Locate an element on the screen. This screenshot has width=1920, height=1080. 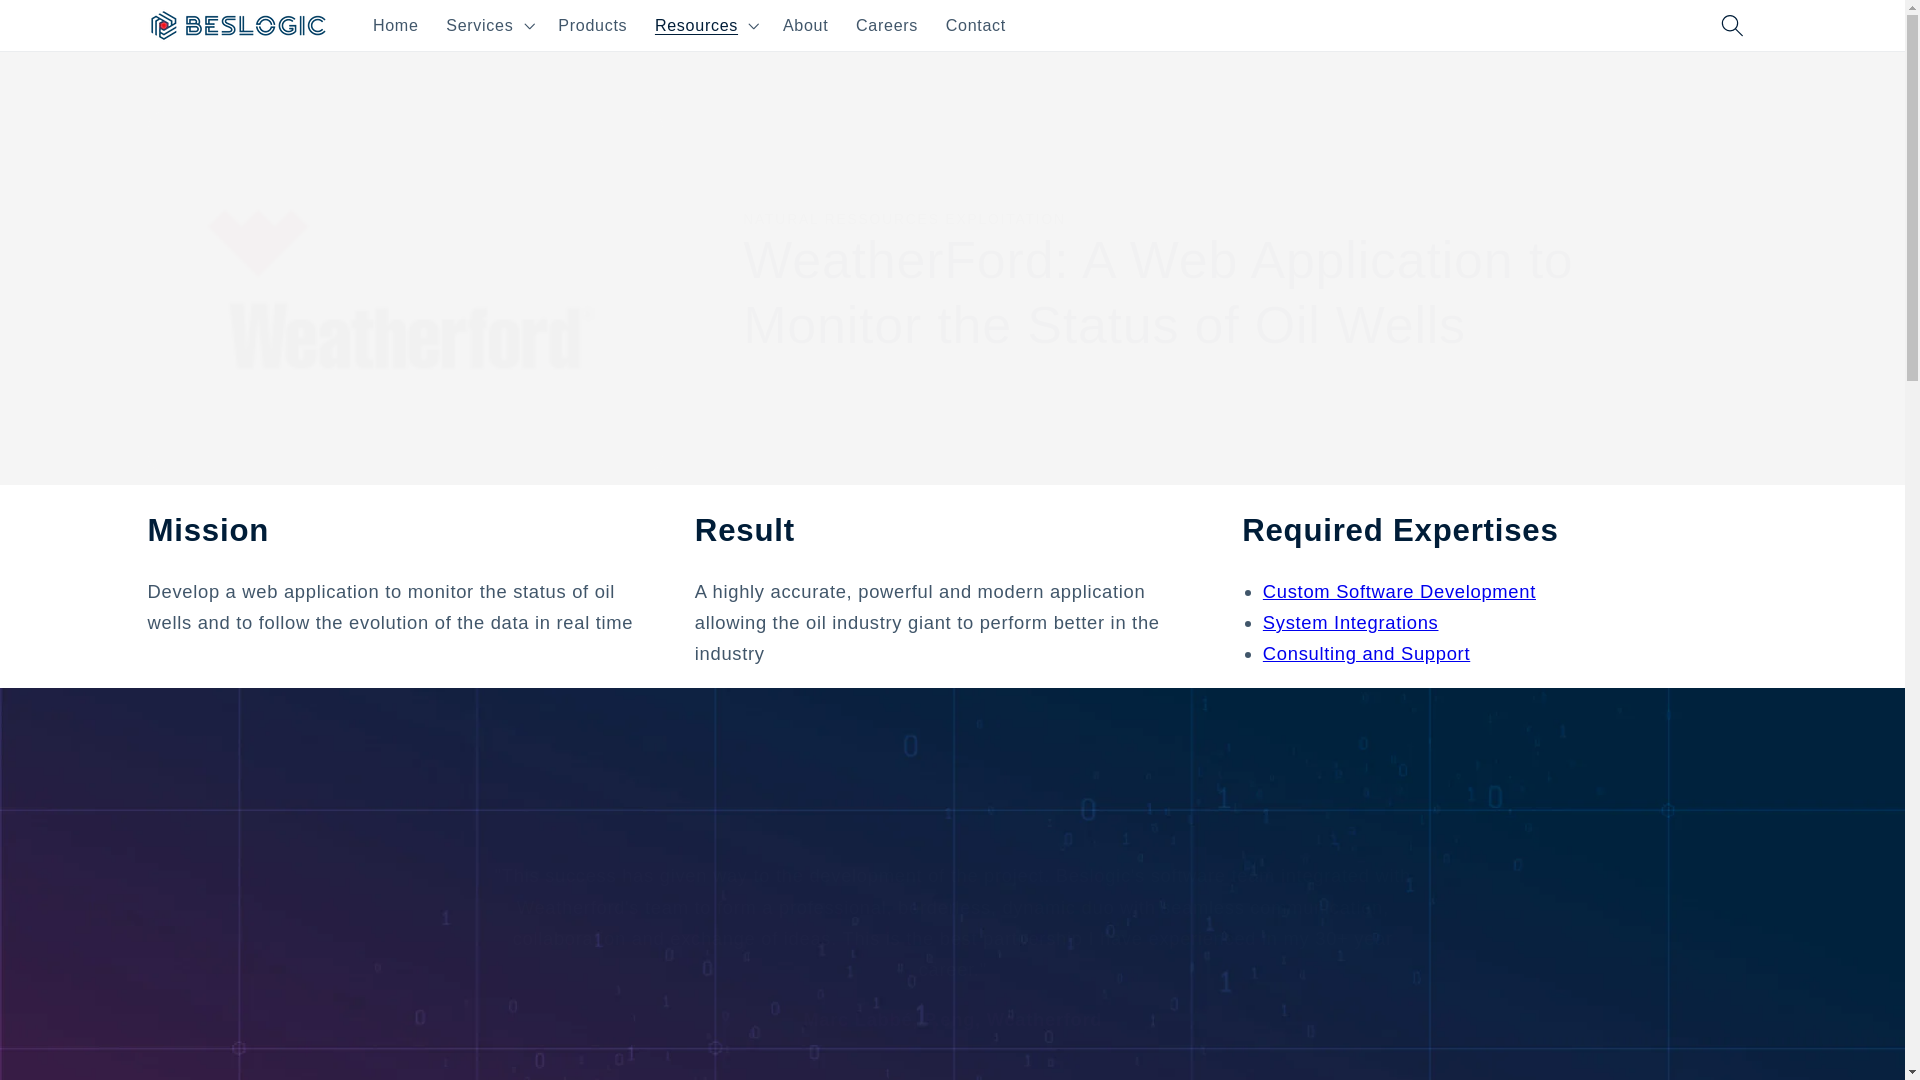
Home is located at coordinates (396, 24).